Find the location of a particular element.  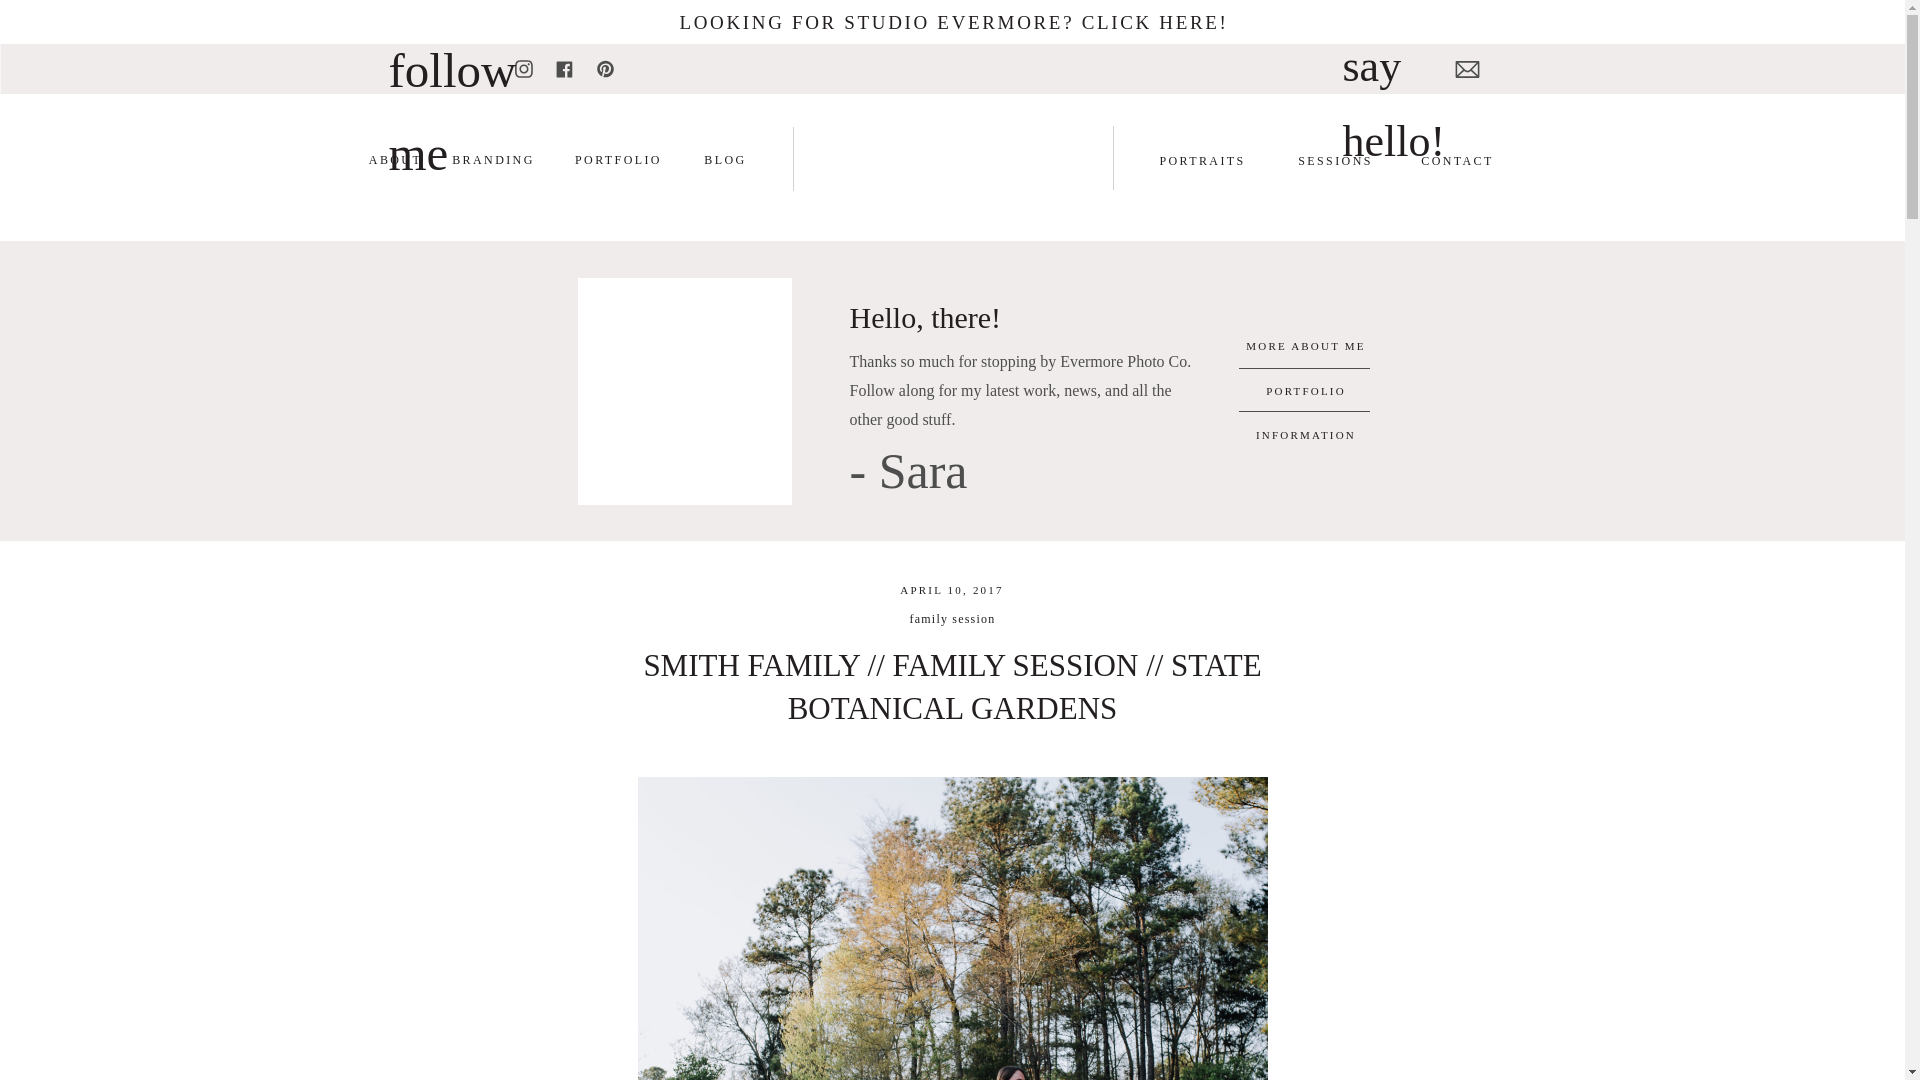

LOOKING FOR STUDIO EVERMORE? CLICK HERE! is located at coordinates (954, 22).